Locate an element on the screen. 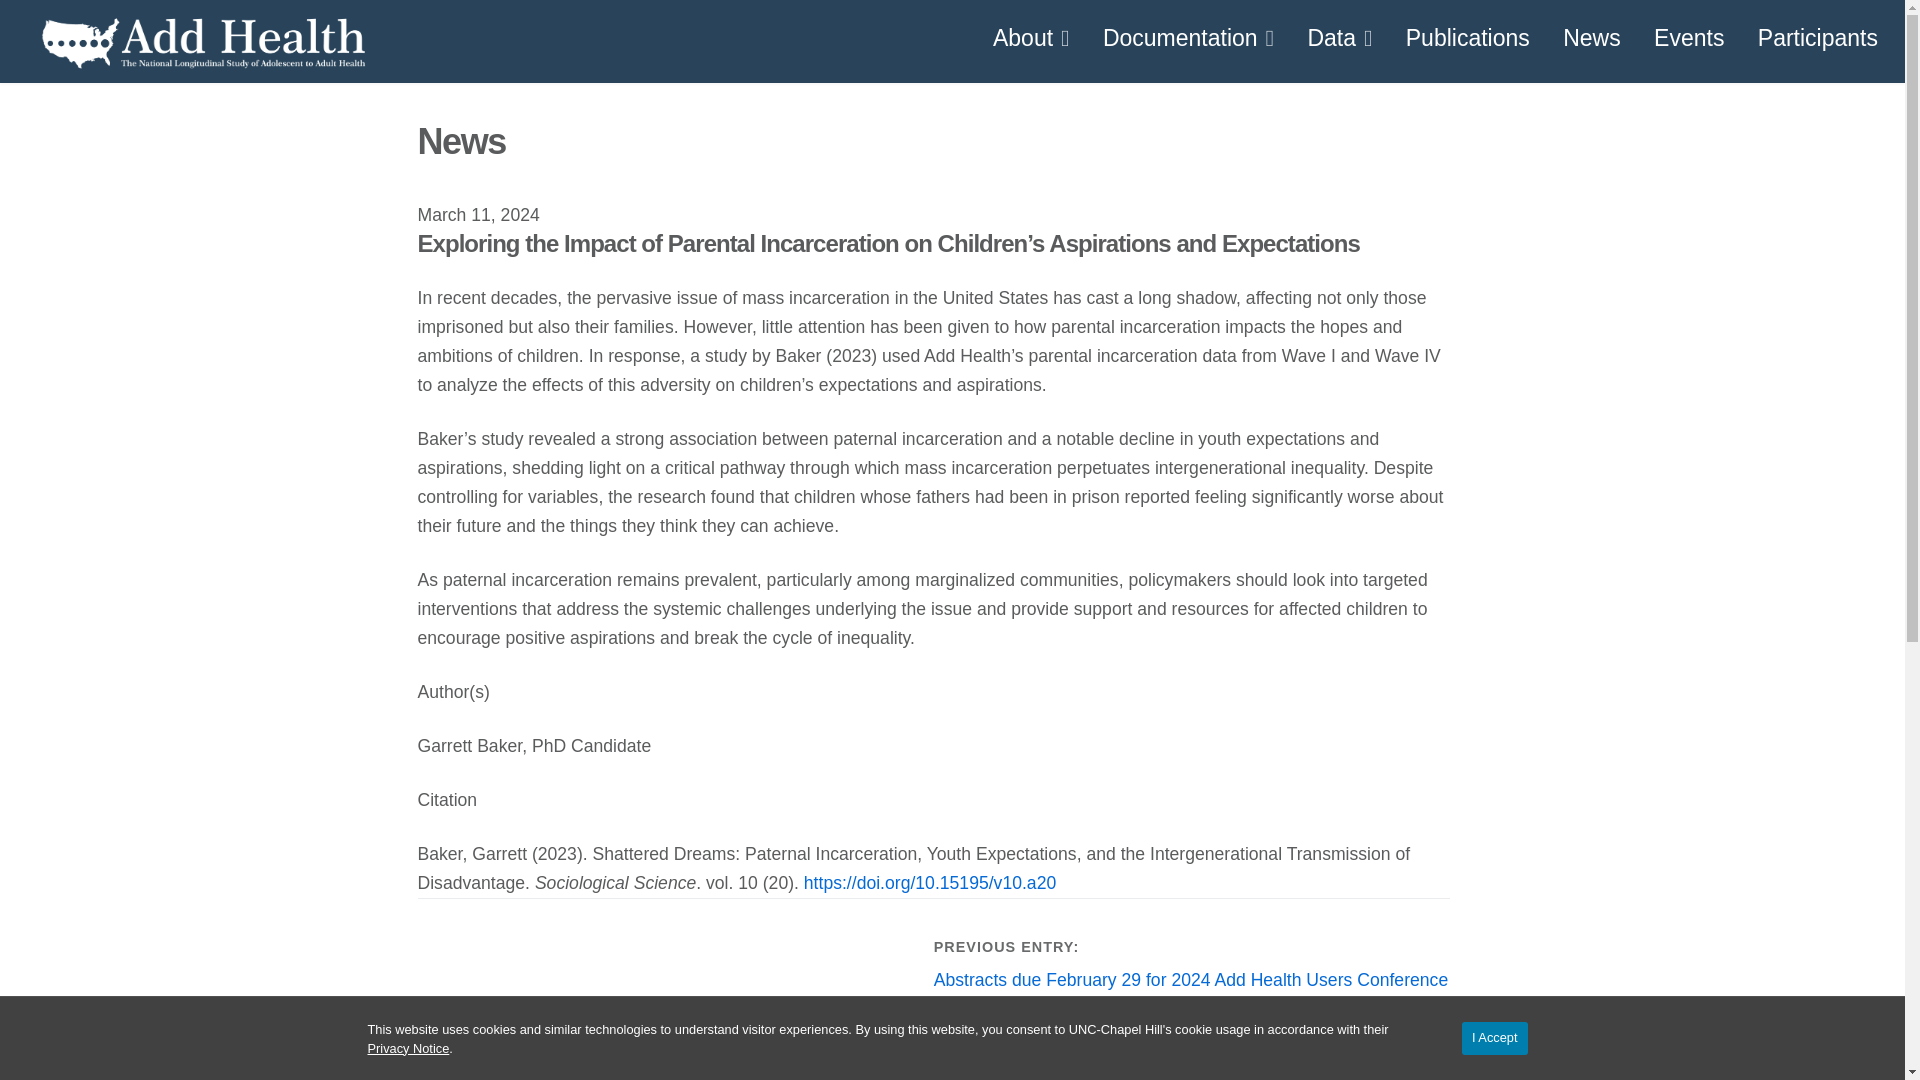 The height and width of the screenshot is (1080, 1920). Publications is located at coordinates (1467, 38).